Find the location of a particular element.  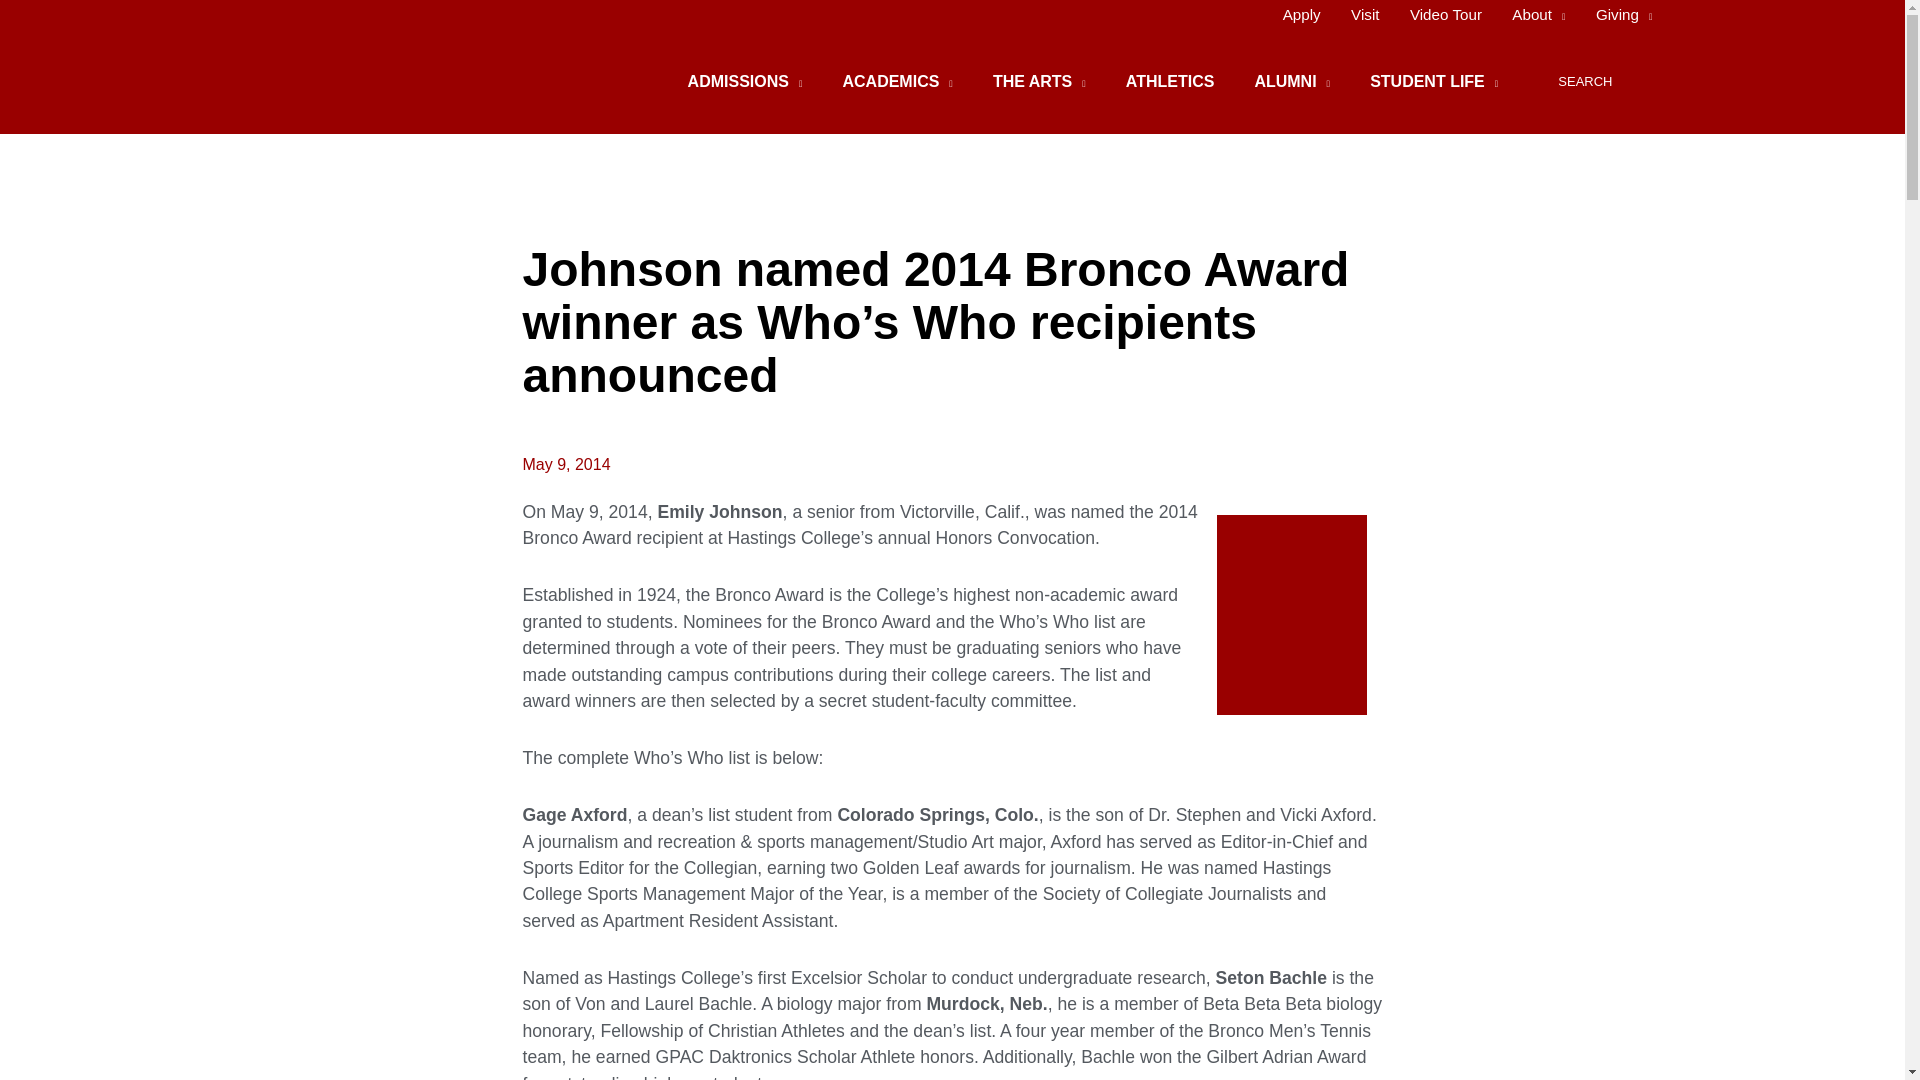

Visit is located at coordinates (1366, 15).